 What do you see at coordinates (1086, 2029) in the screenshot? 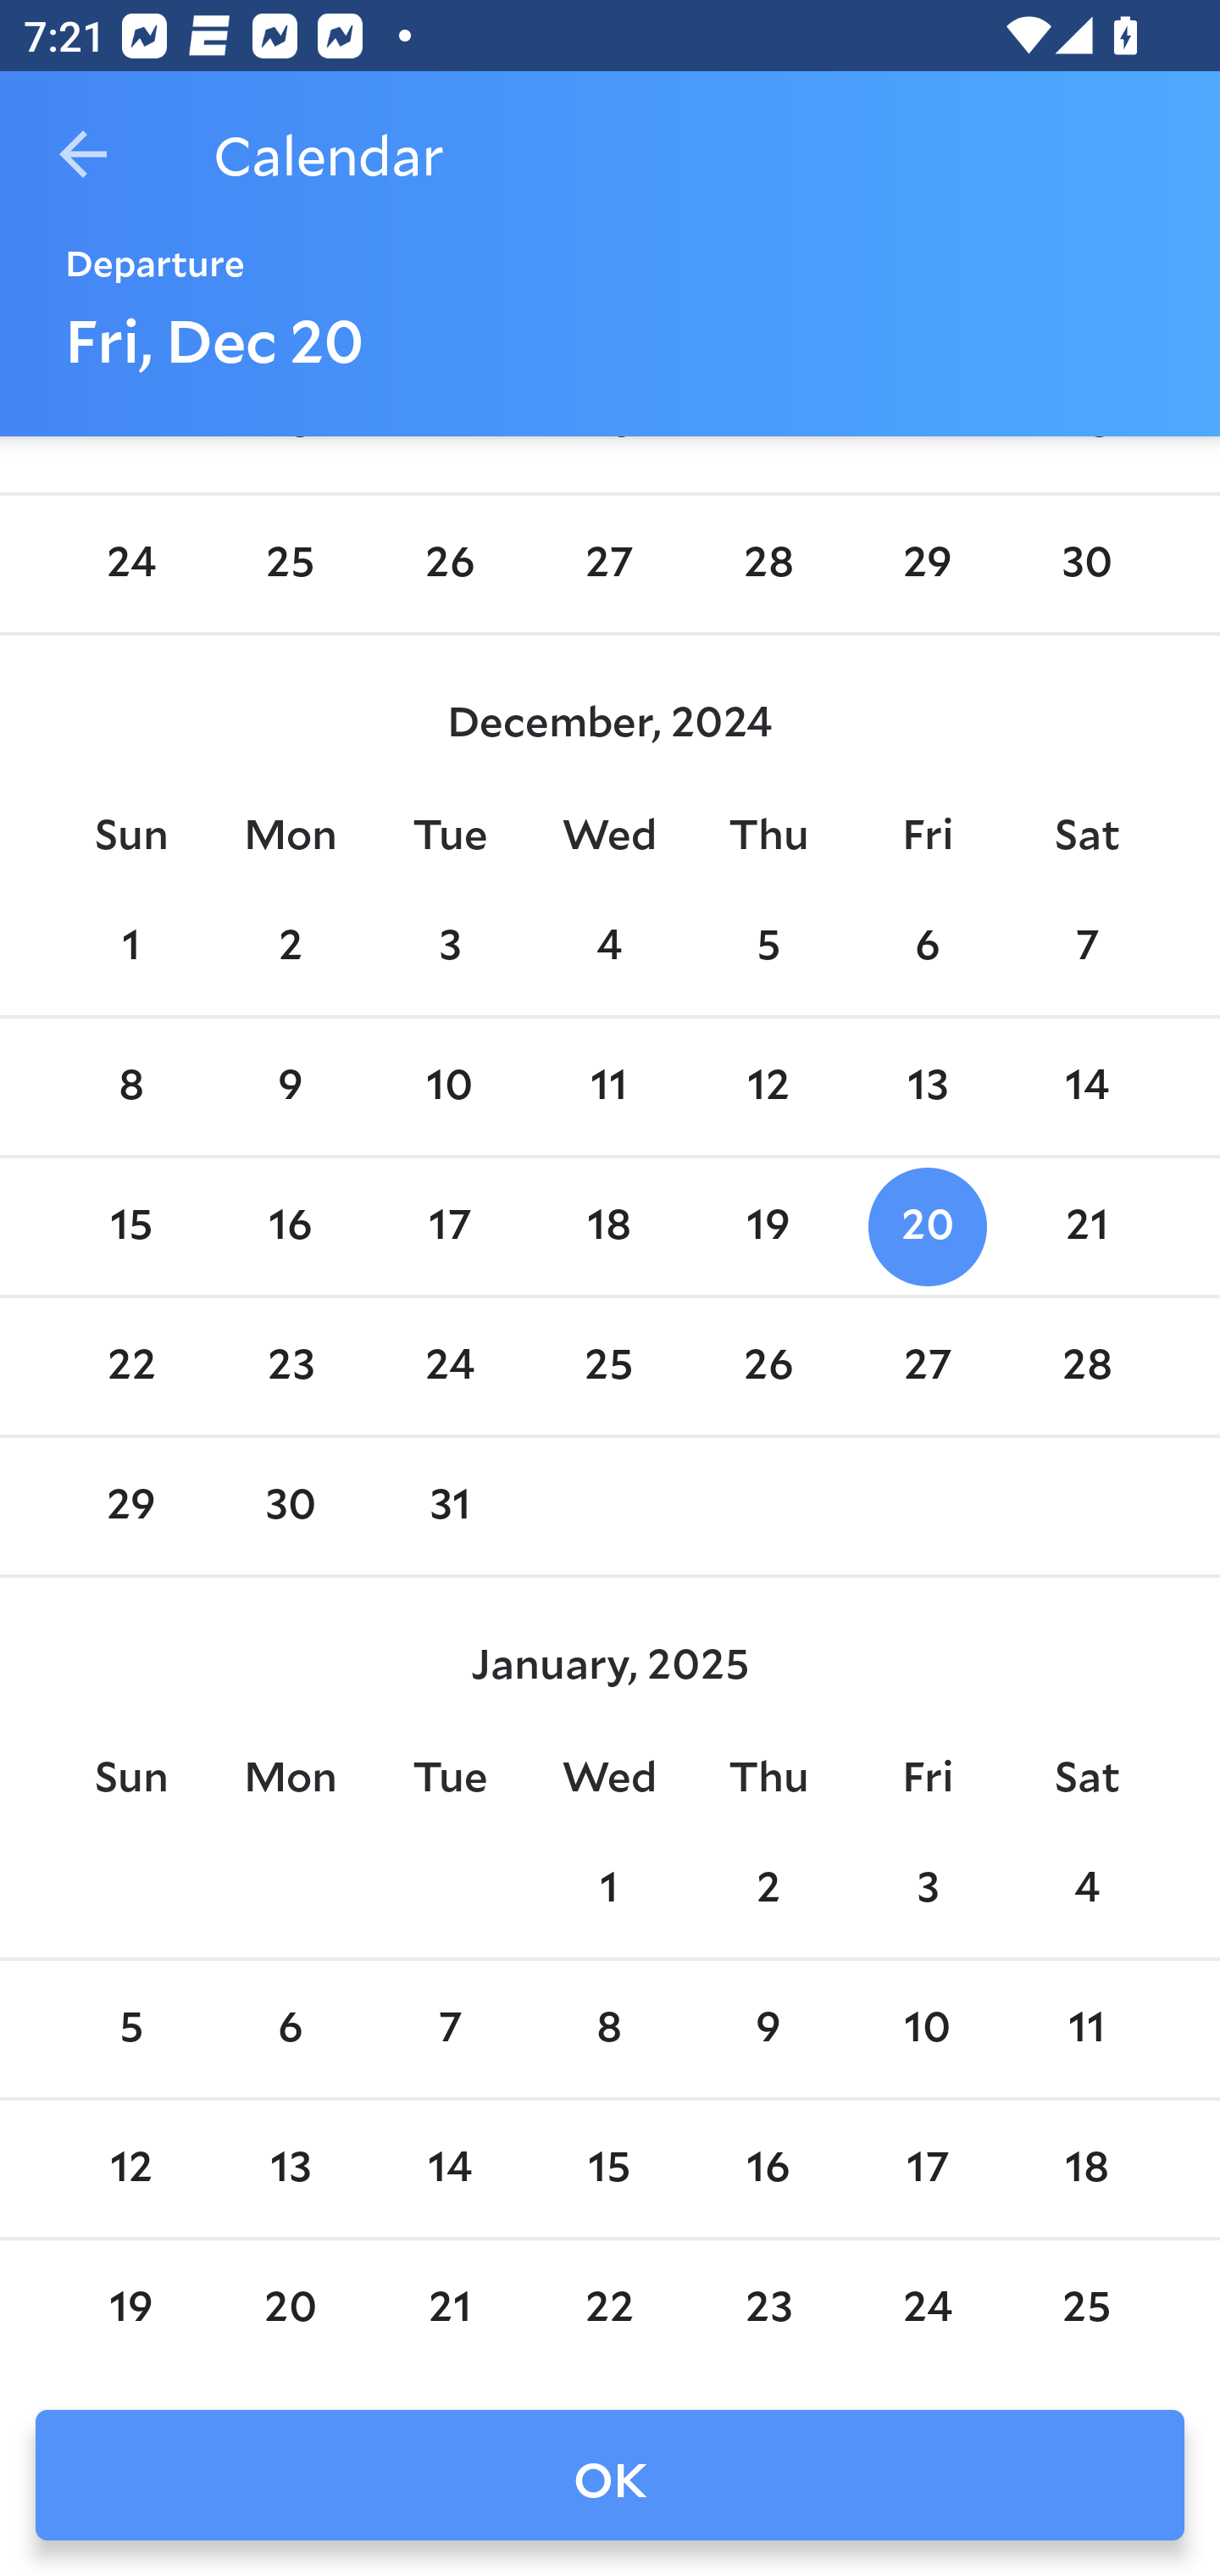
I see `11` at bounding box center [1086, 2029].